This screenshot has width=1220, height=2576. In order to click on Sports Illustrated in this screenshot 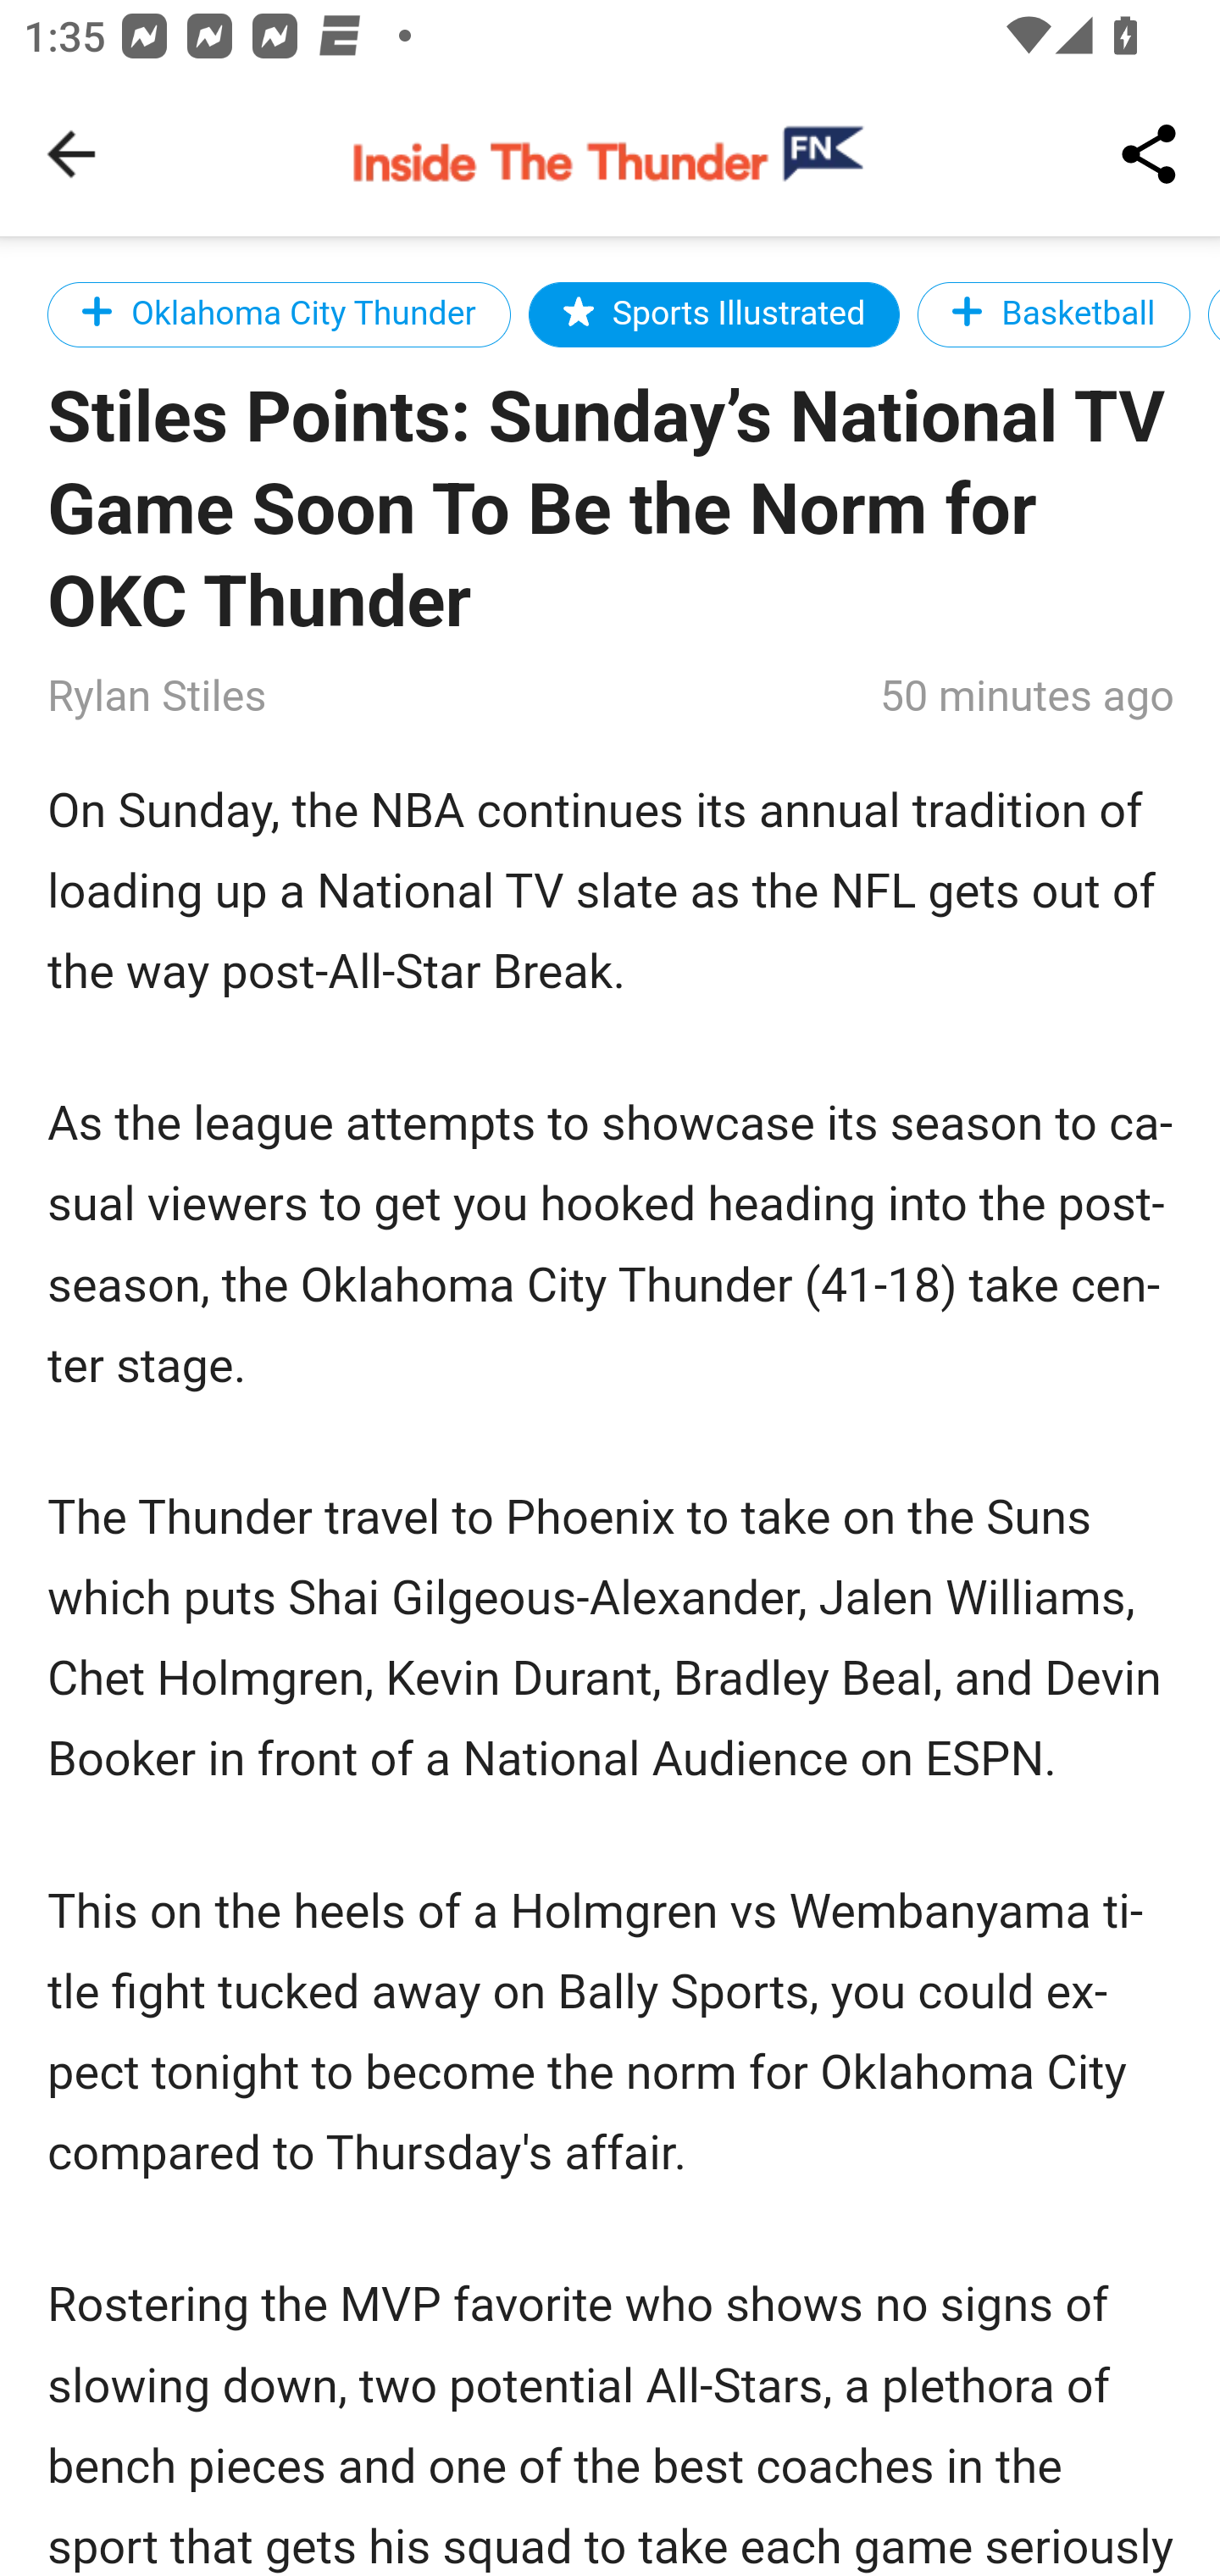, I will do `click(715, 314)`.